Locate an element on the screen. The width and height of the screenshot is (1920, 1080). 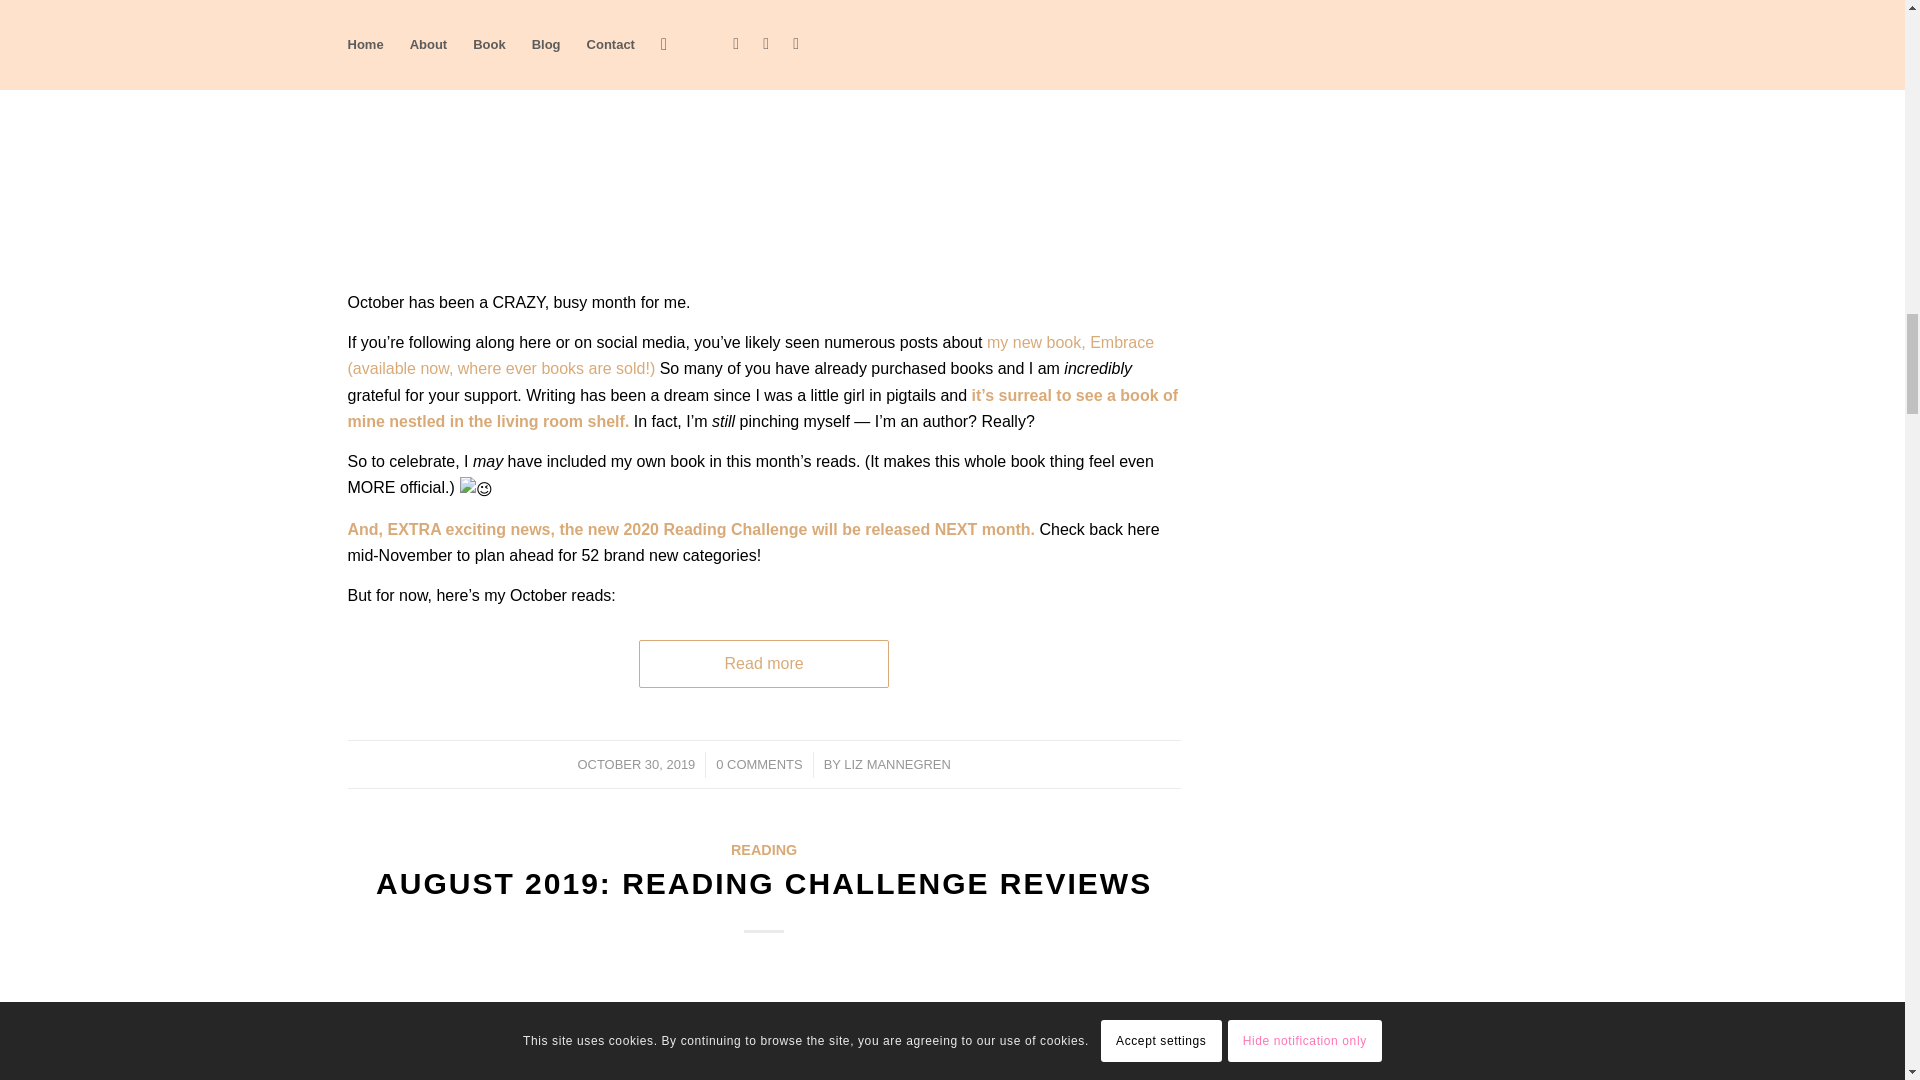
AUGUST 2019: READING CHALLENGE REVIEWS is located at coordinates (764, 883).